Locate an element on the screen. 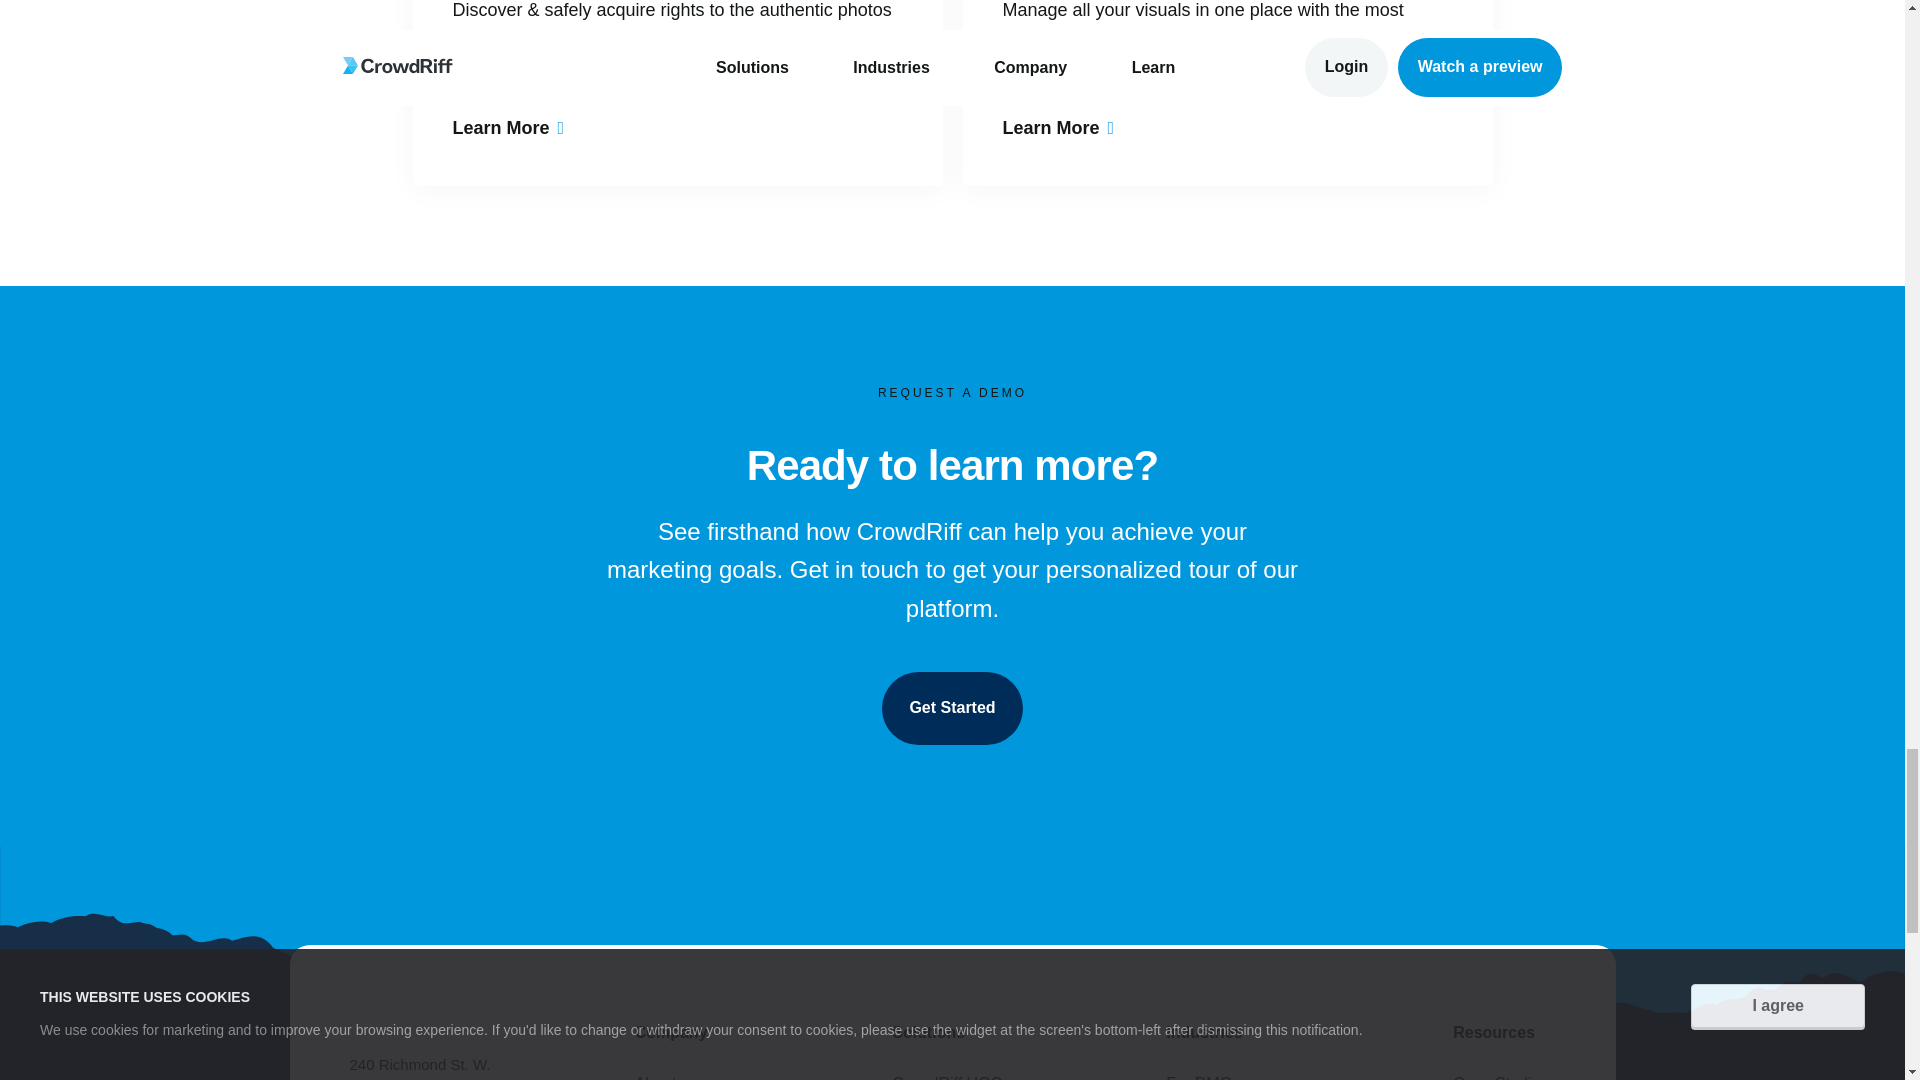  About is located at coordinates (694, 1077).